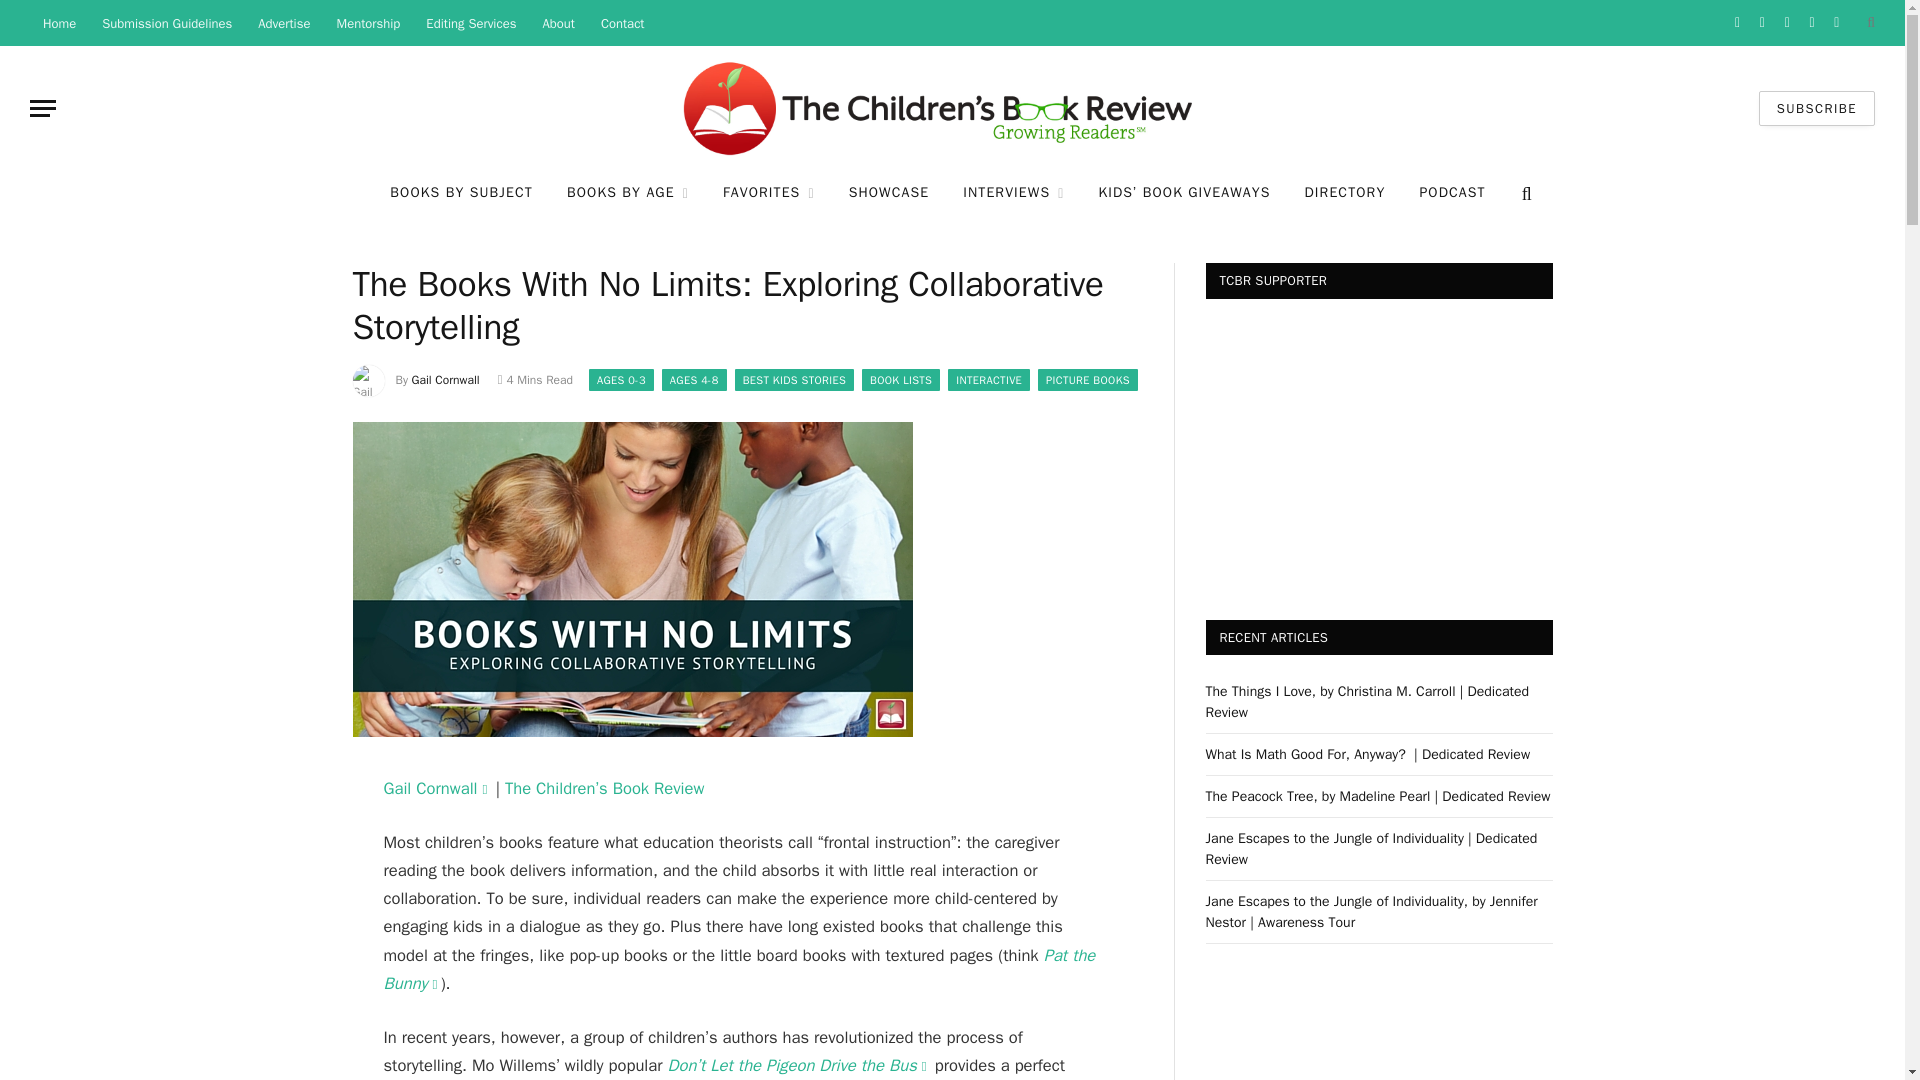  Describe the element at coordinates (166, 23) in the screenshot. I see `Submission Guidelines` at that location.